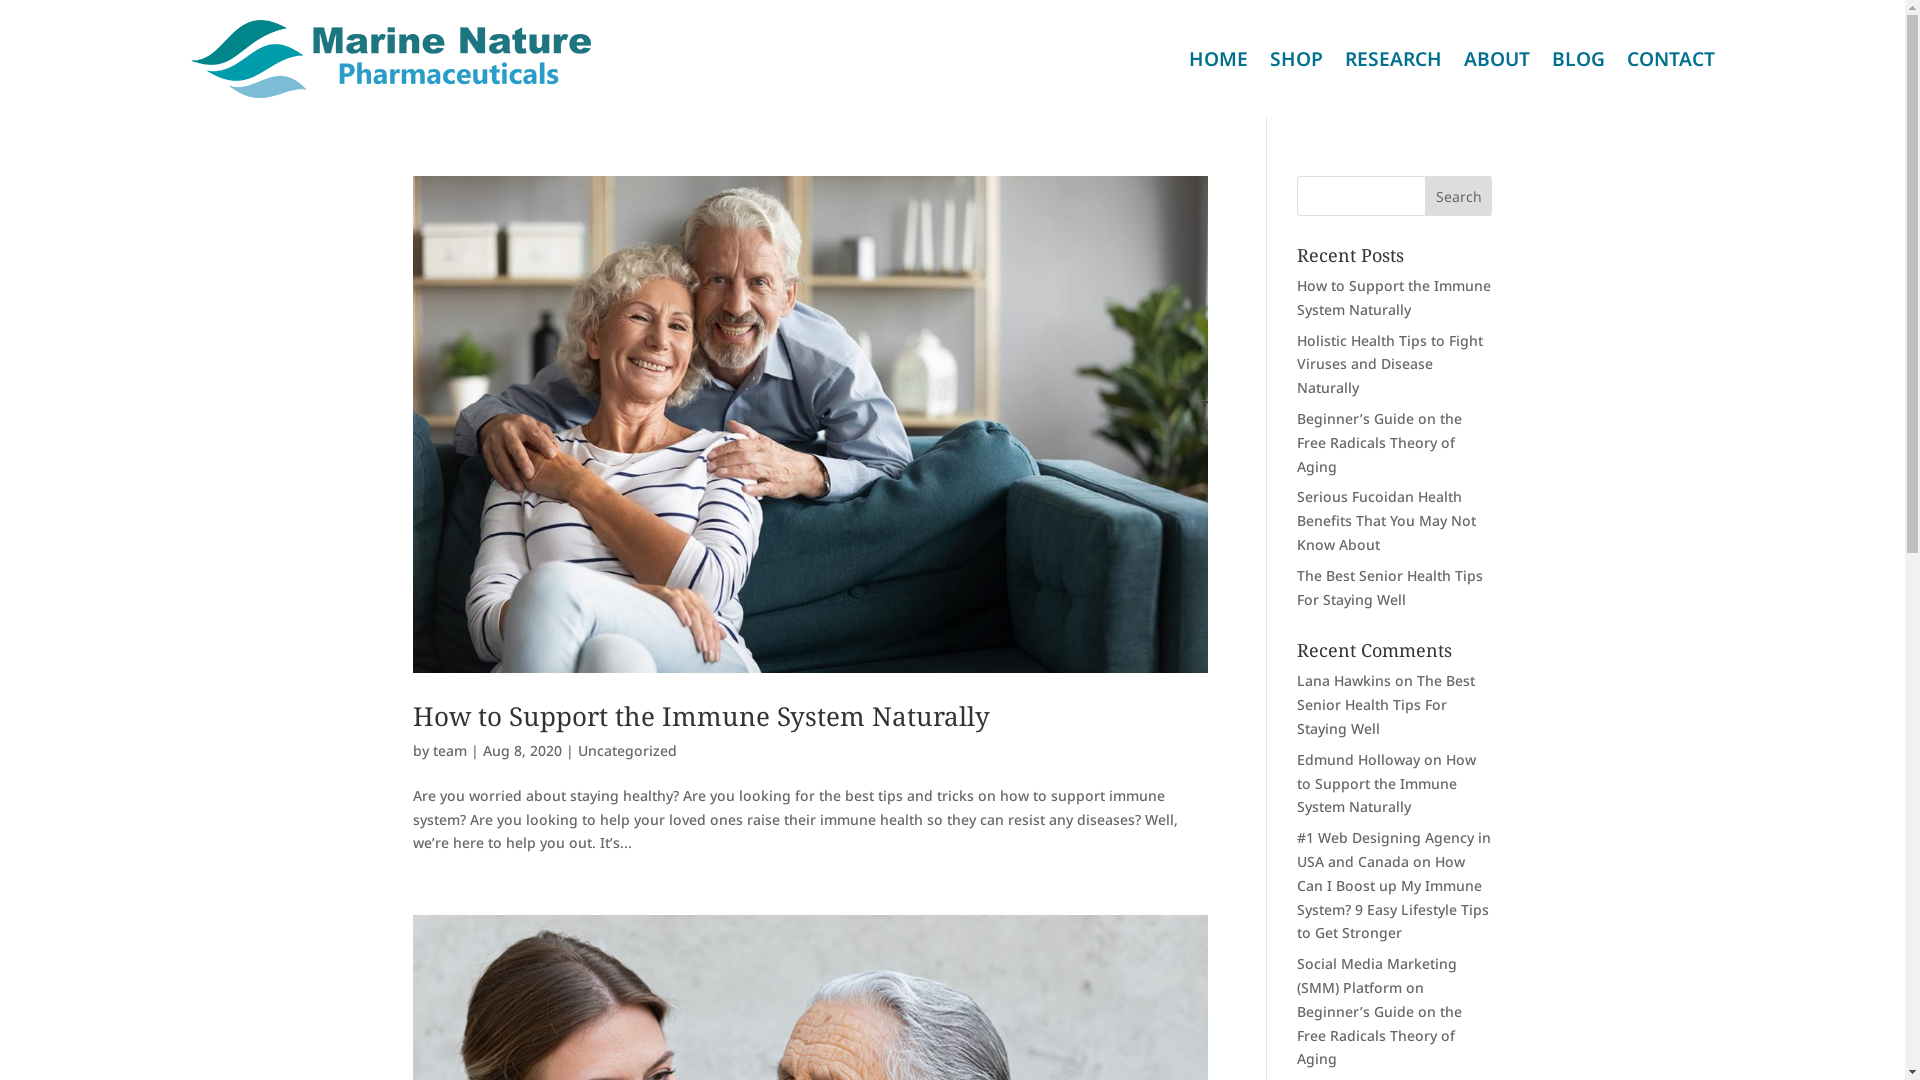 Image resolution: width=1920 pixels, height=1080 pixels. I want to click on The Best Senior Health Tips For Staying Well, so click(1390, 588).